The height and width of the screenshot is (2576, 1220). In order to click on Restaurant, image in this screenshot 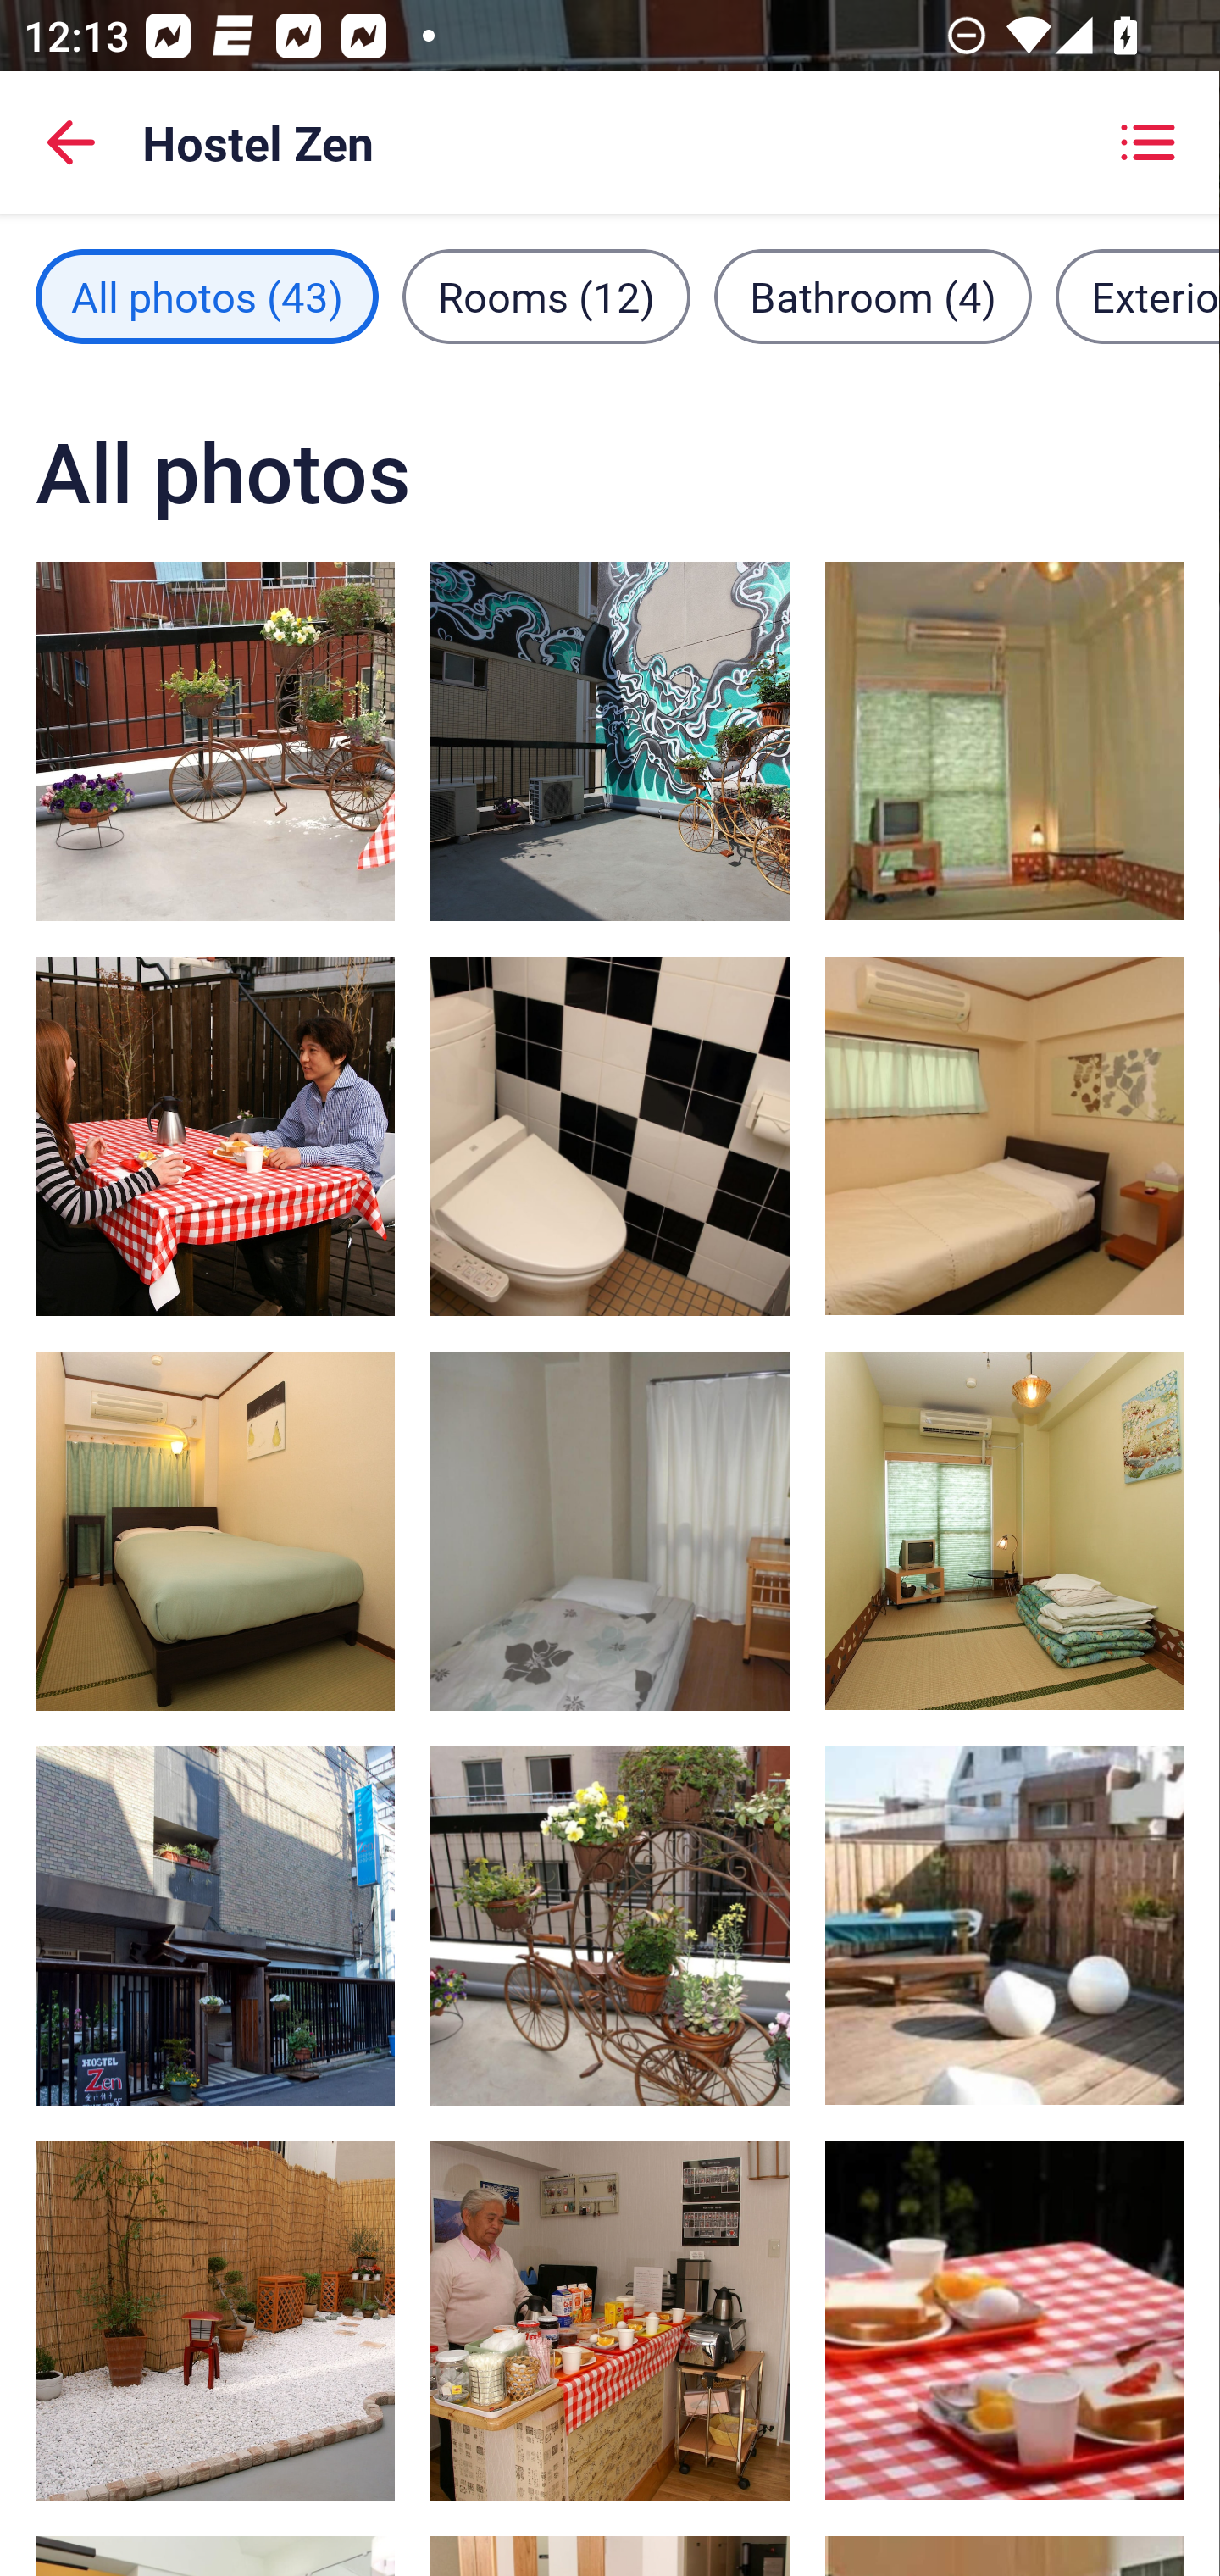, I will do `click(1003, 2319)`.